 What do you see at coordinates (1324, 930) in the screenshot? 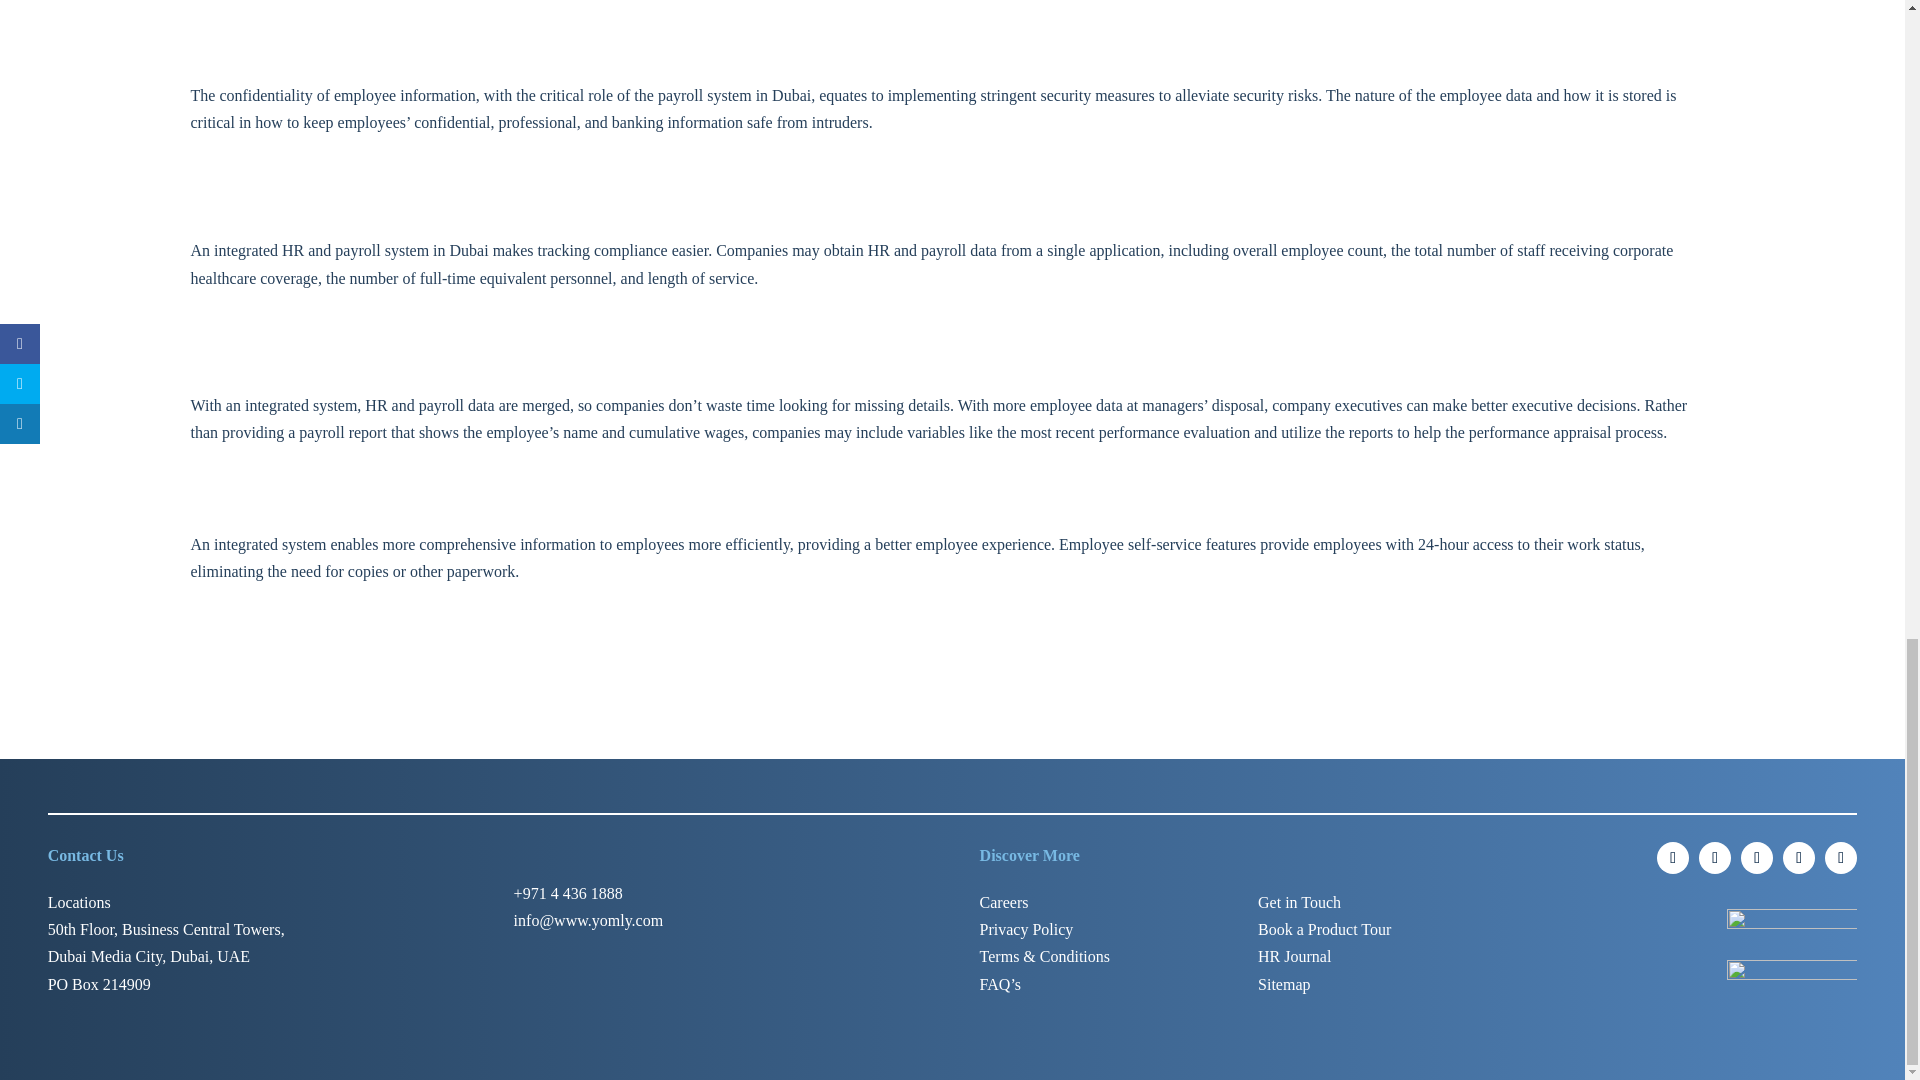
I see `Book a Product Tour` at bounding box center [1324, 930].